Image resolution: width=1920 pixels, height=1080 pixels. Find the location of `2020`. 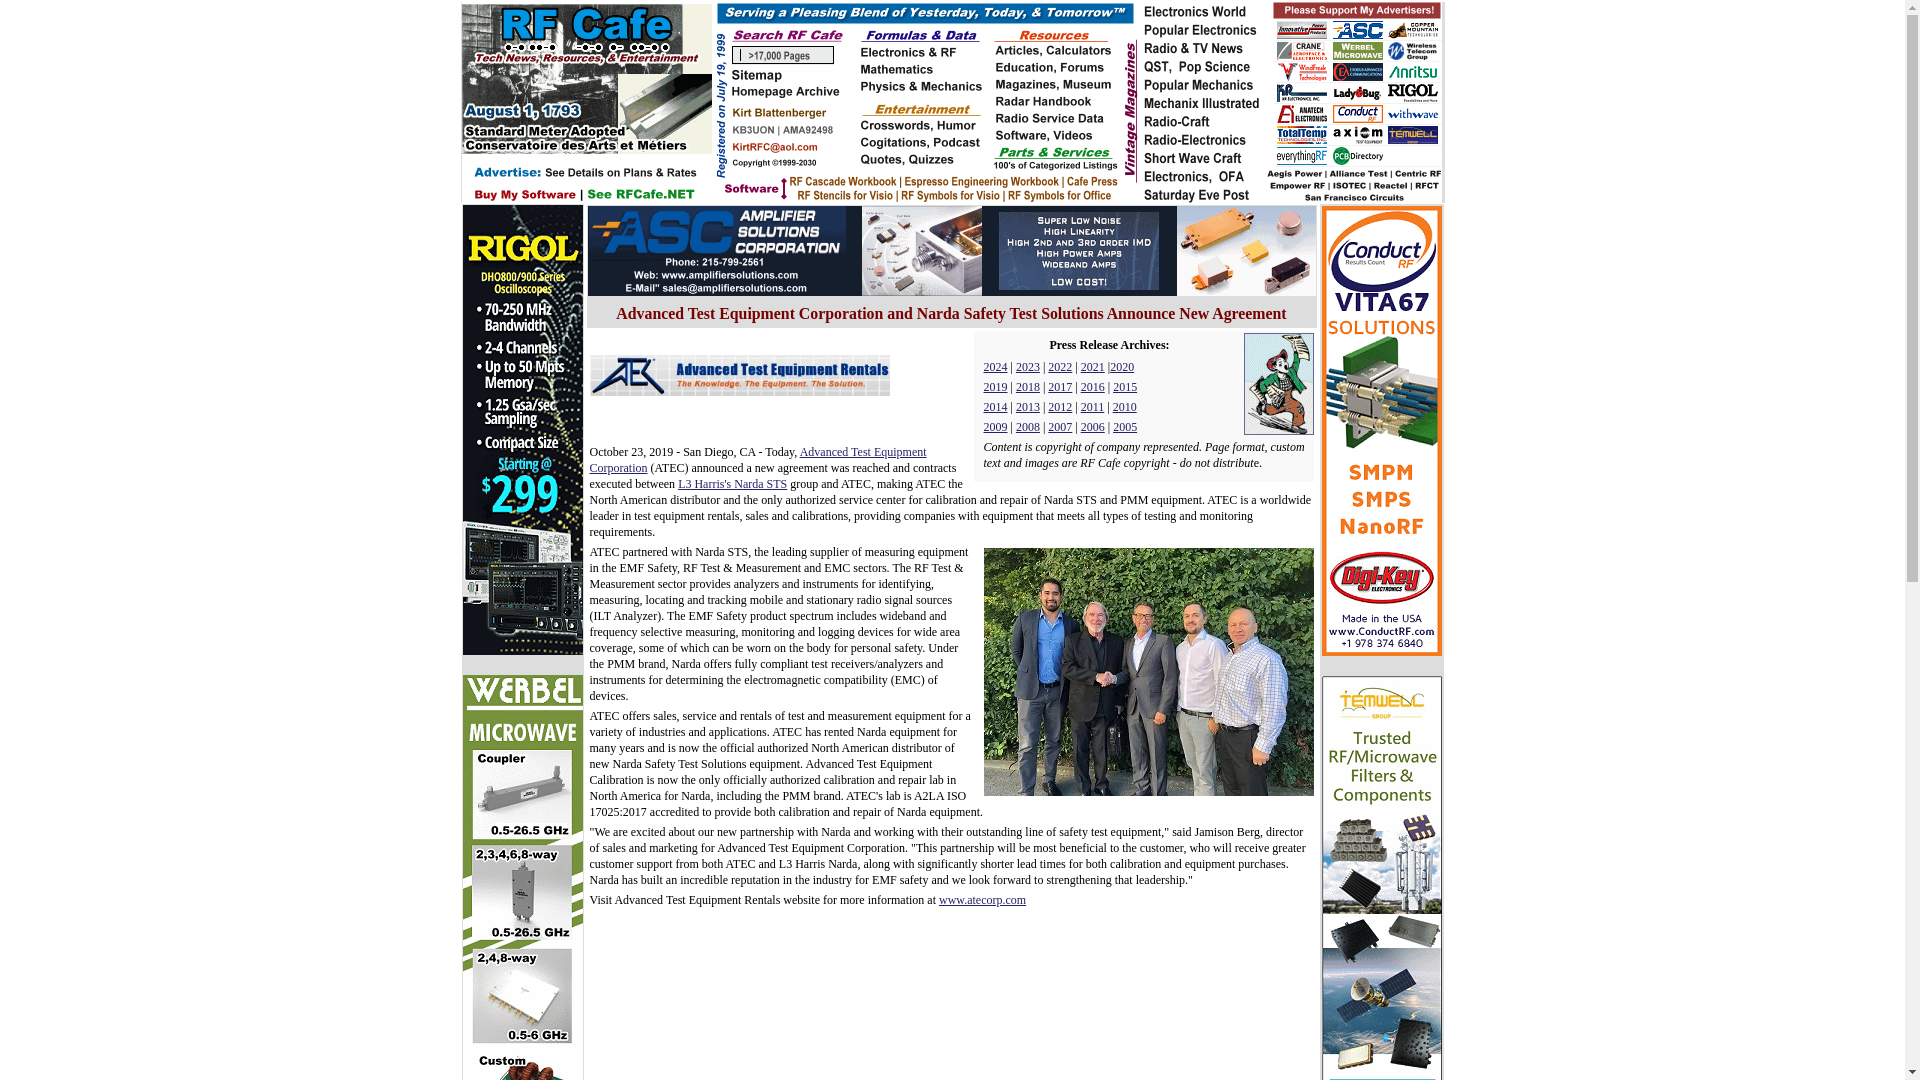

2020 is located at coordinates (1122, 366).